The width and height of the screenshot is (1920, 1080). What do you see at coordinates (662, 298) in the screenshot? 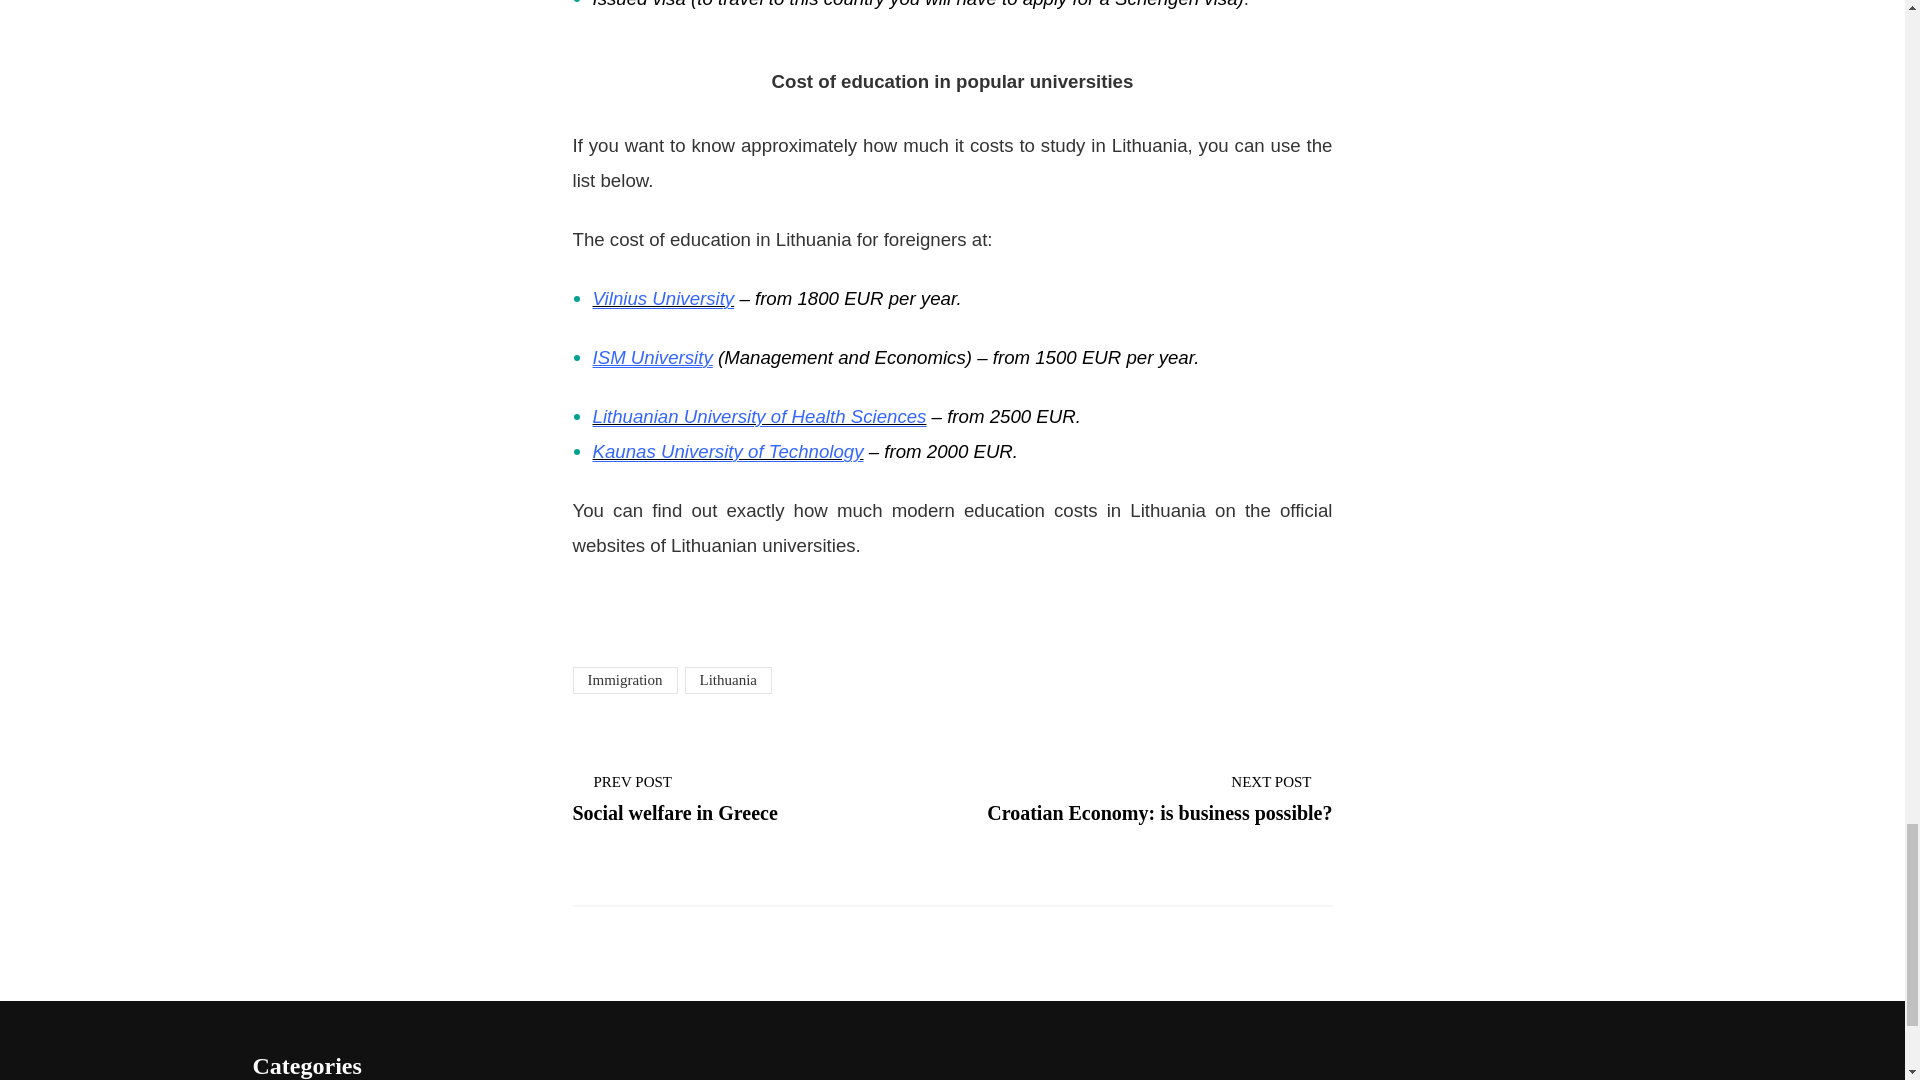
I see `Vilnius University` at bounding box center [662, 298].